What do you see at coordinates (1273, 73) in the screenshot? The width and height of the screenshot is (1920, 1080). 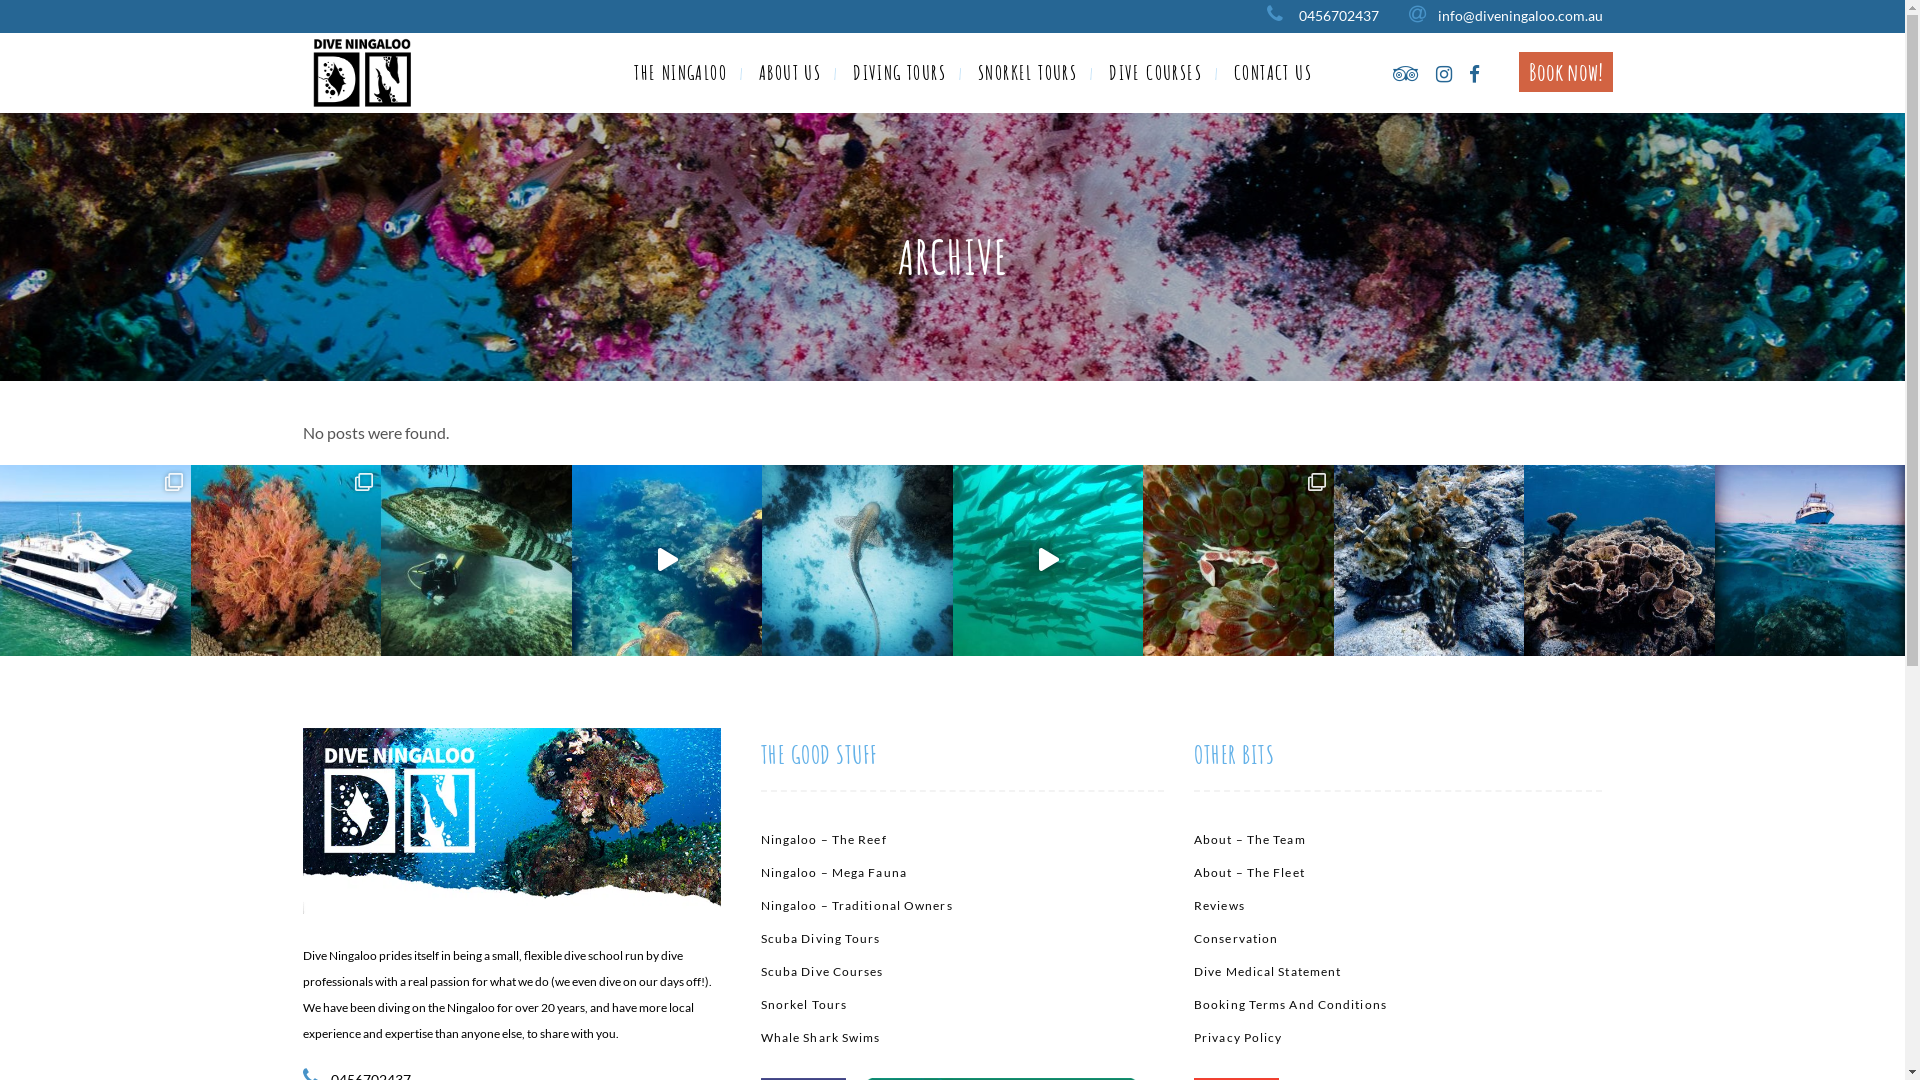 I see `CONTACT US` at bounding box center [1273, 73].